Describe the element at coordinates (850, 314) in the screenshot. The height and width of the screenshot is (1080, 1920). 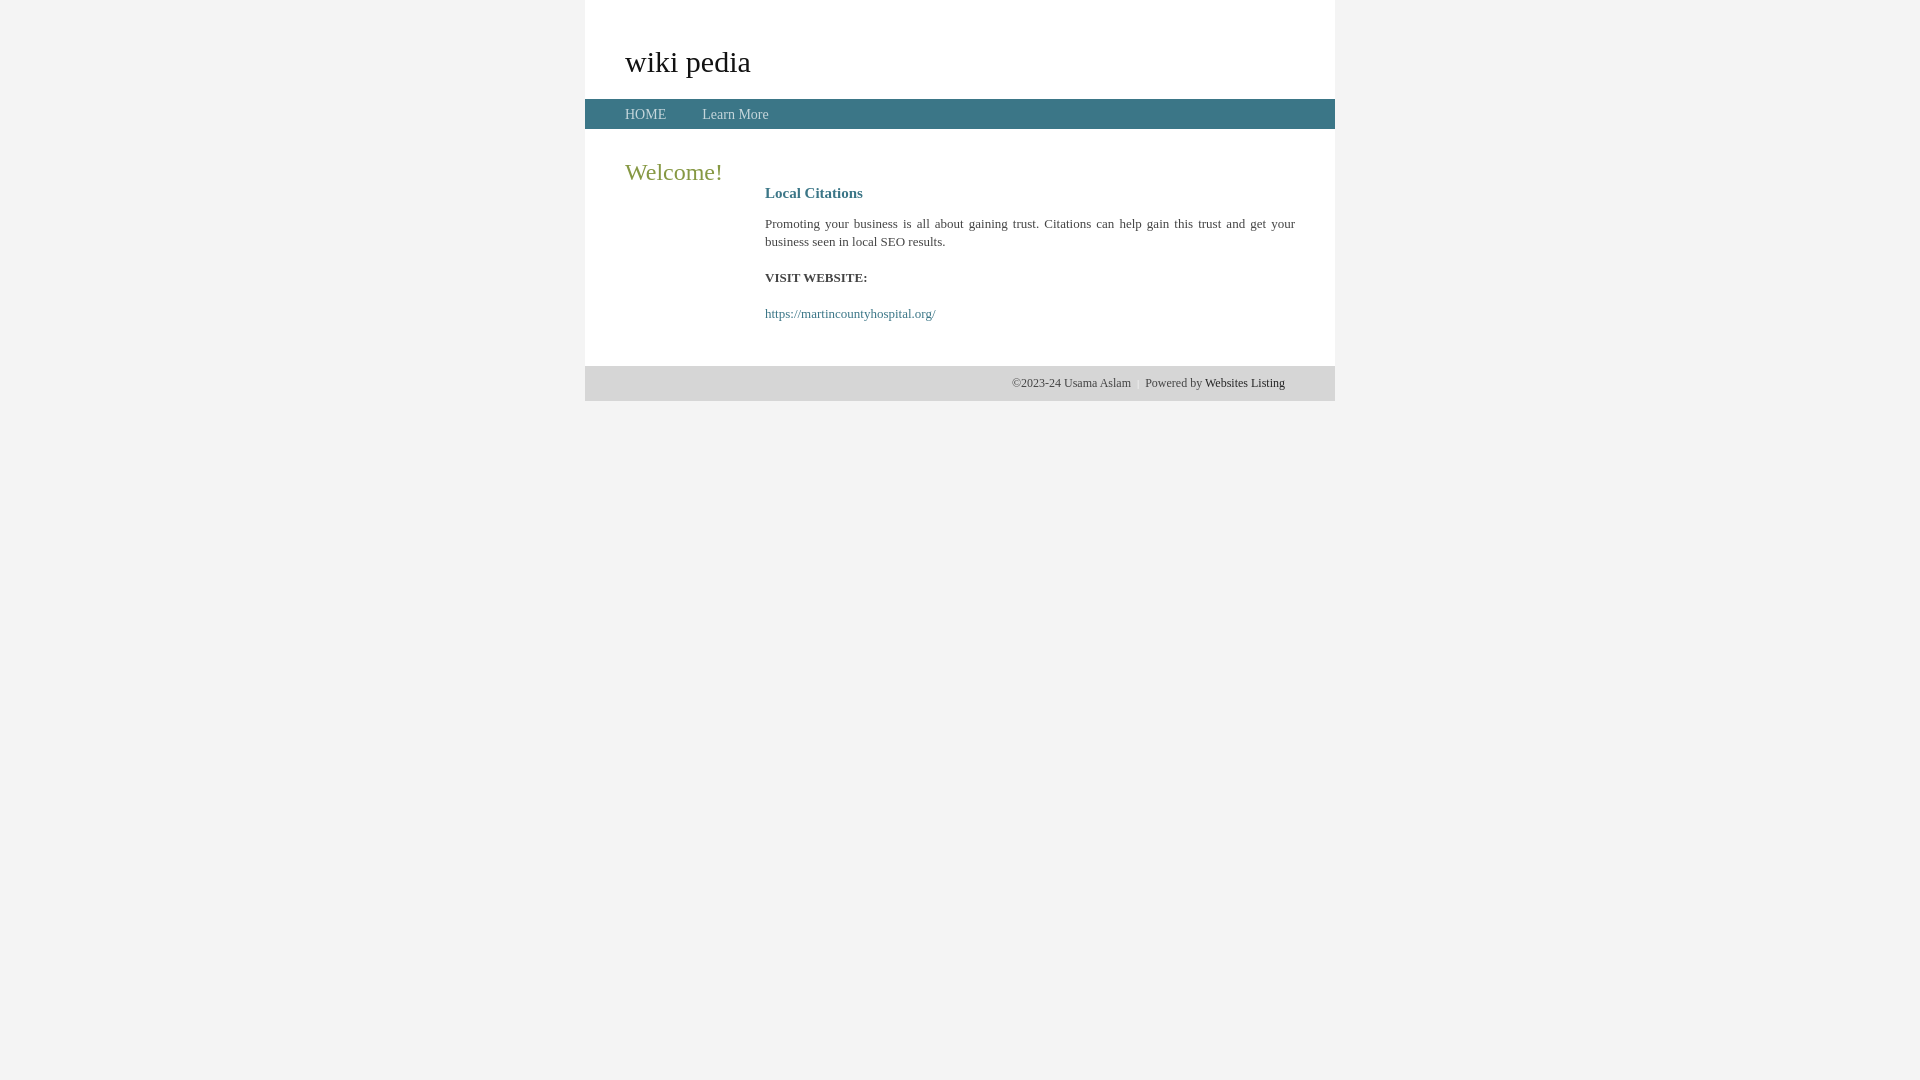
I see `https://martincountyhospital.org/` at that location.